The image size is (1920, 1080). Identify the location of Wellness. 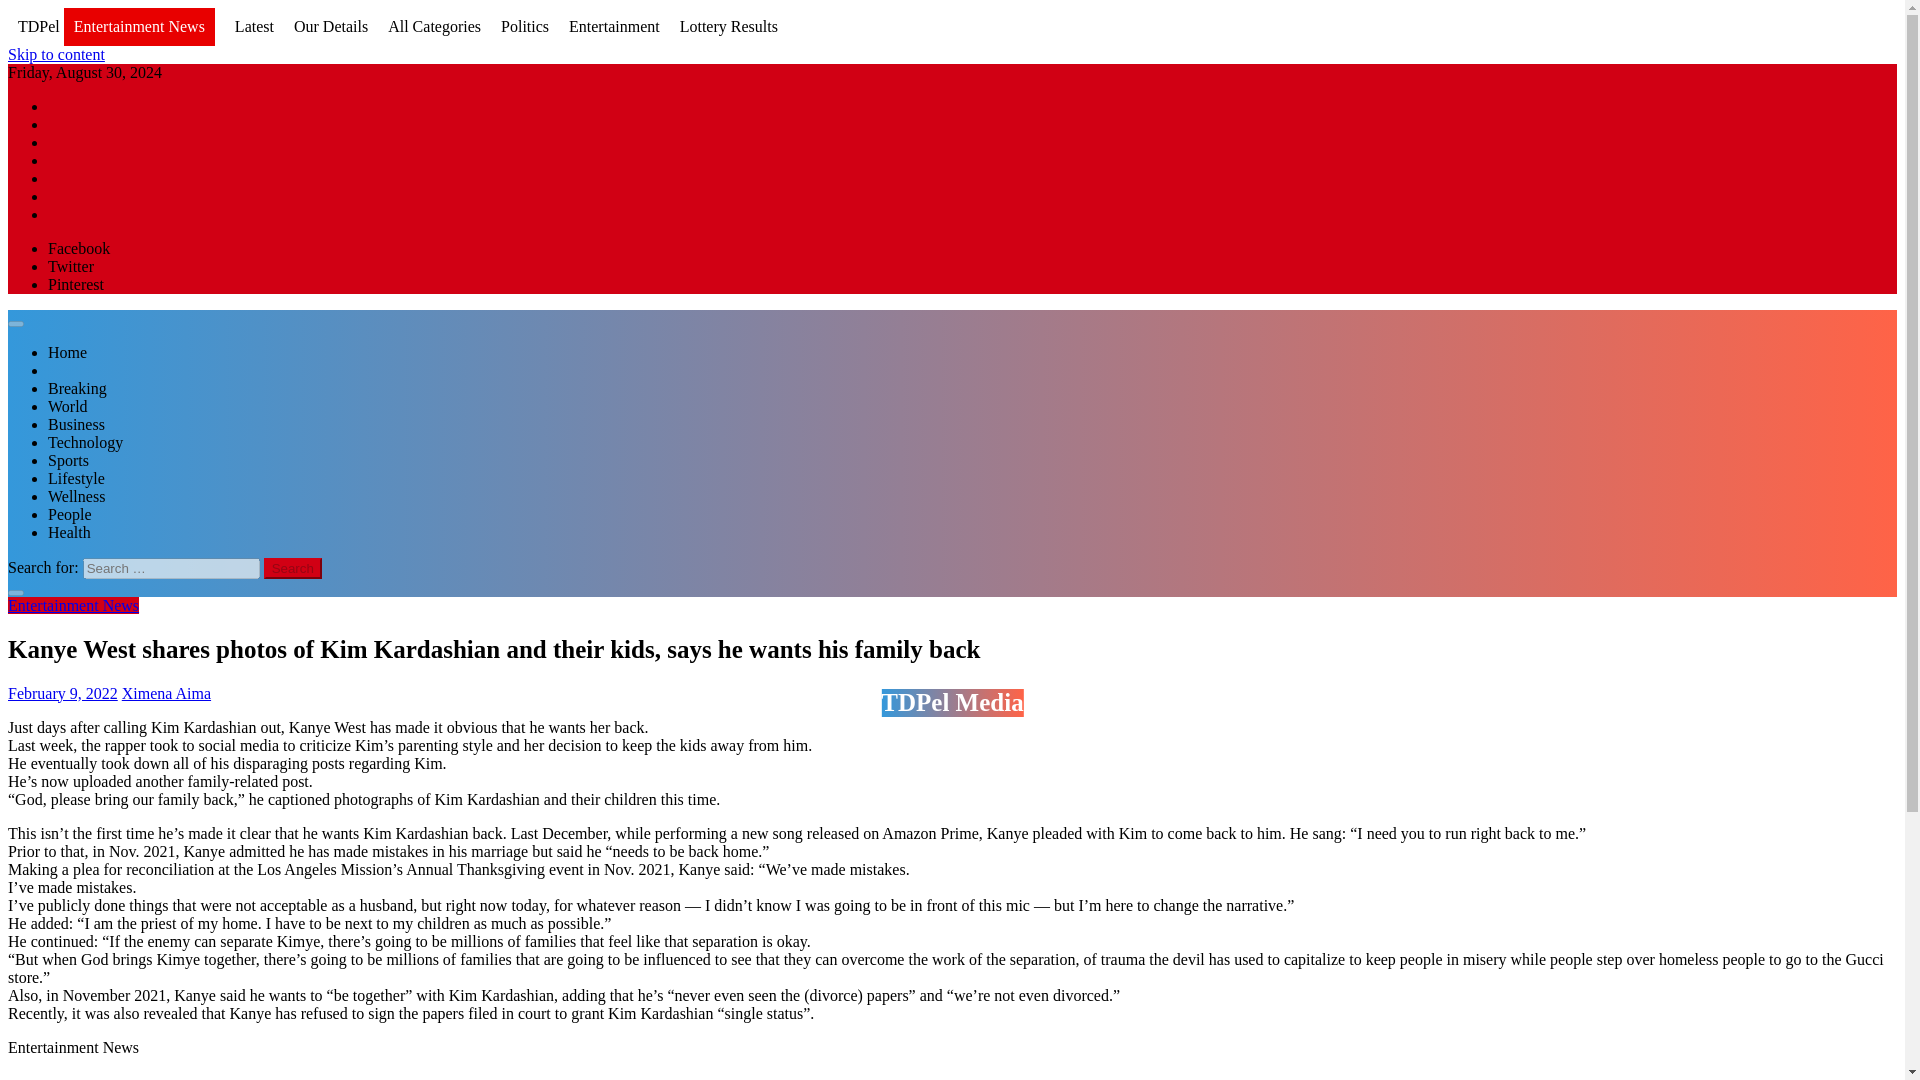
(76, 496).